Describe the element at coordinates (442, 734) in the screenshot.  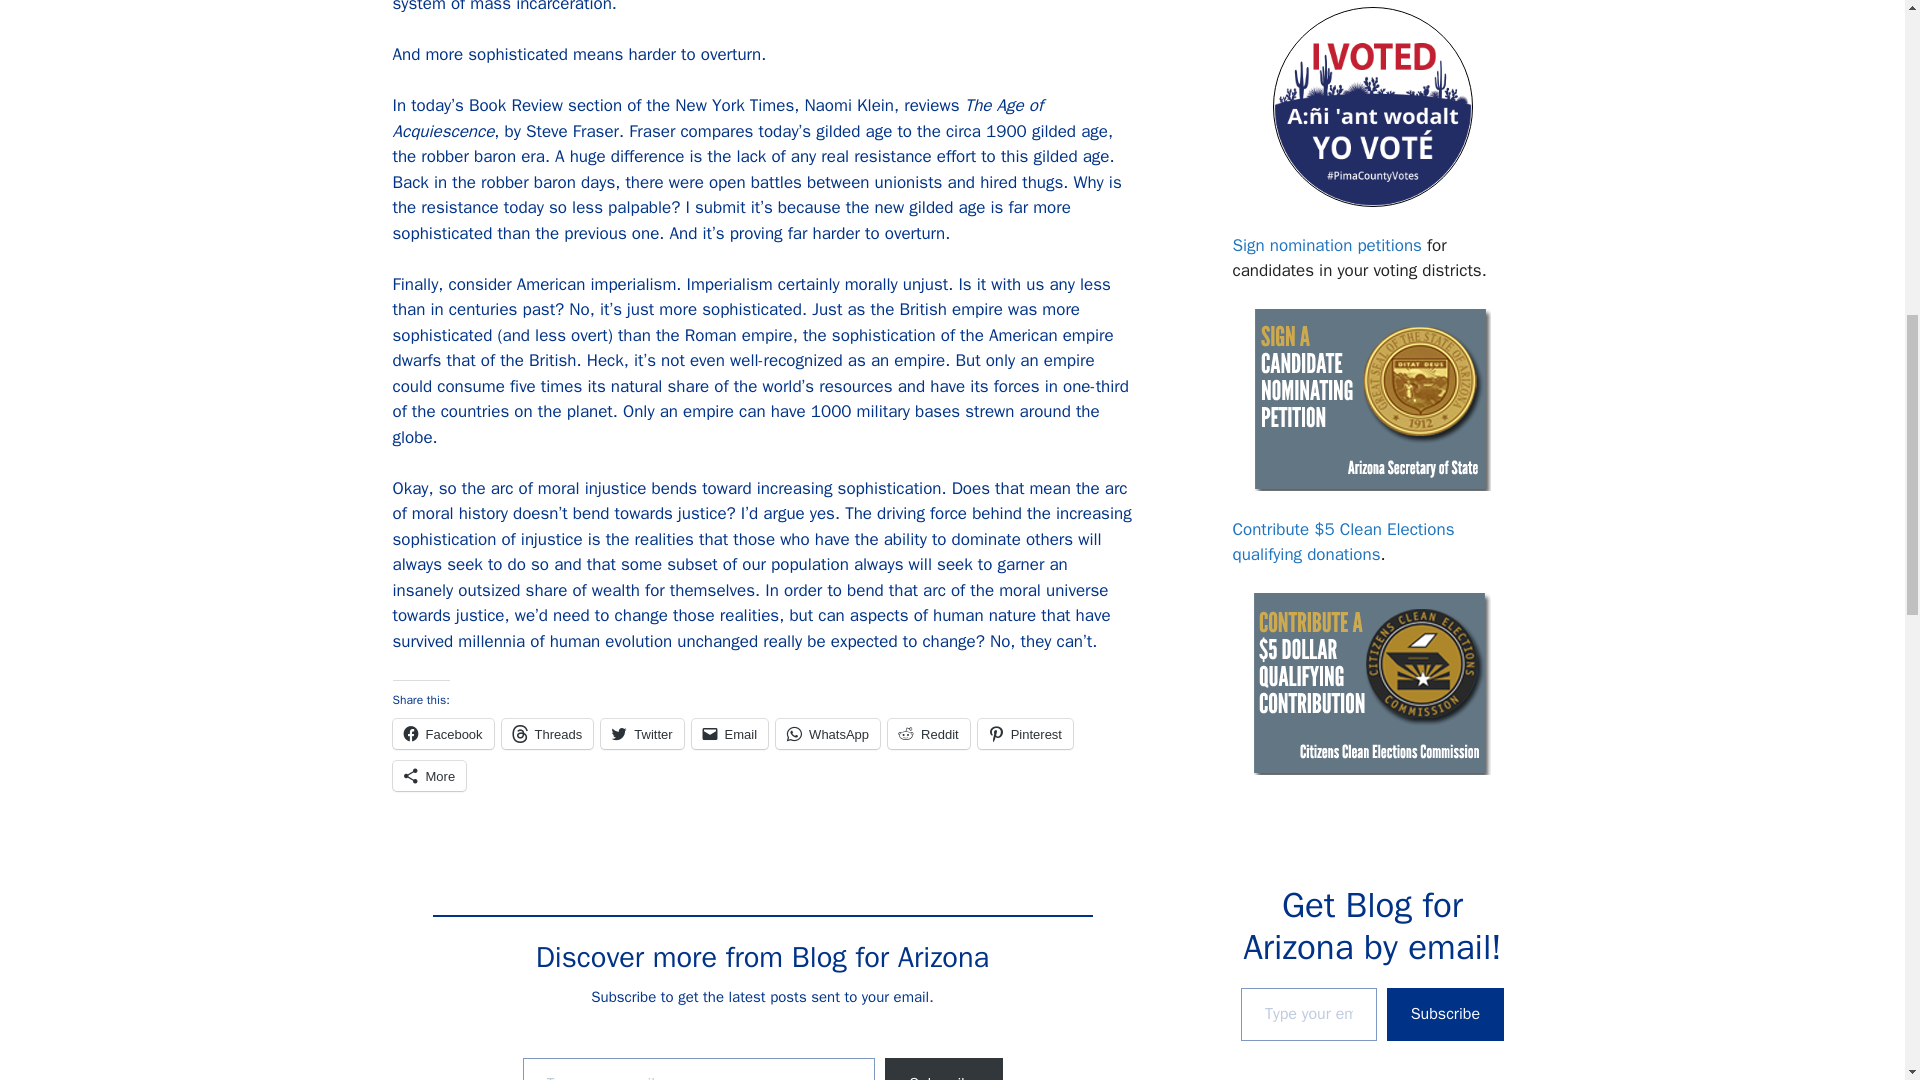
I see `Click to share on Facebook` at that location.